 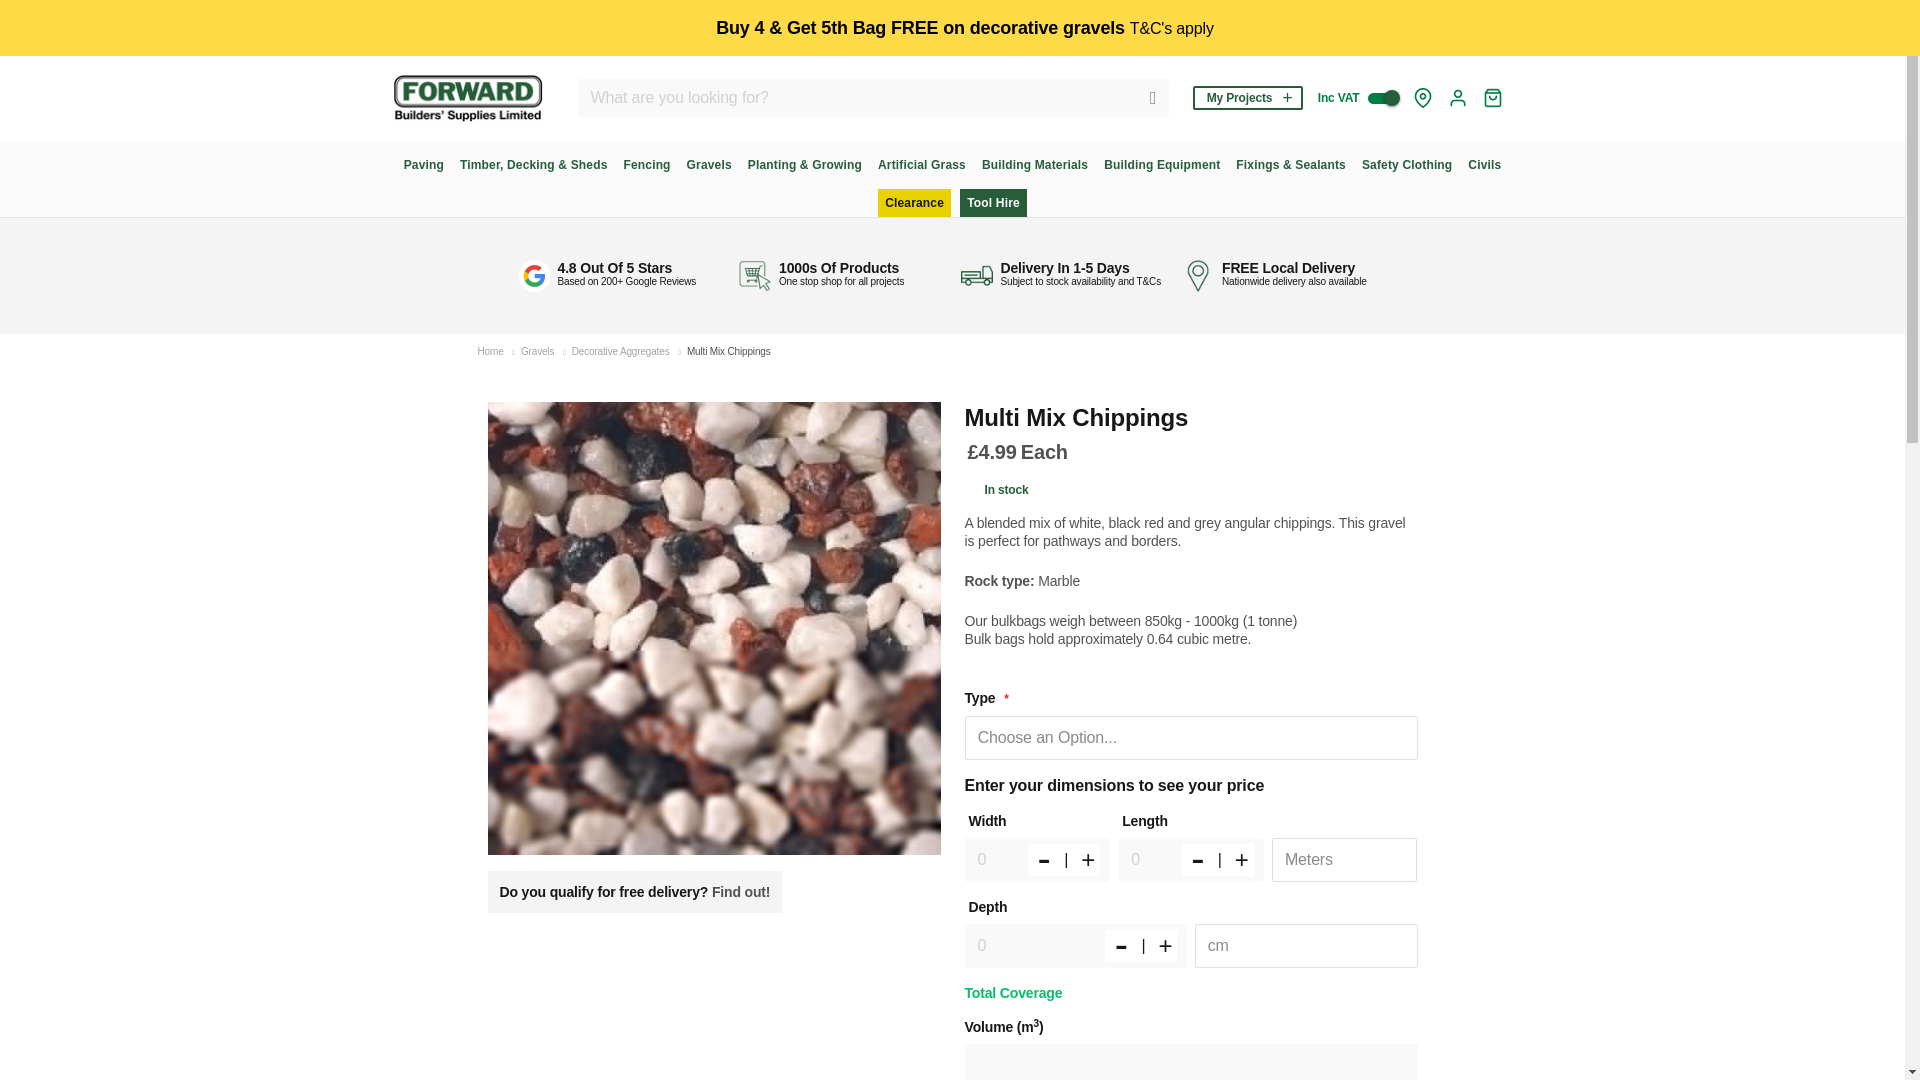 What do you see at coordinates (1458, 98) in the screenshot?
I see `Log Out` at bounding box center [1458, 98].